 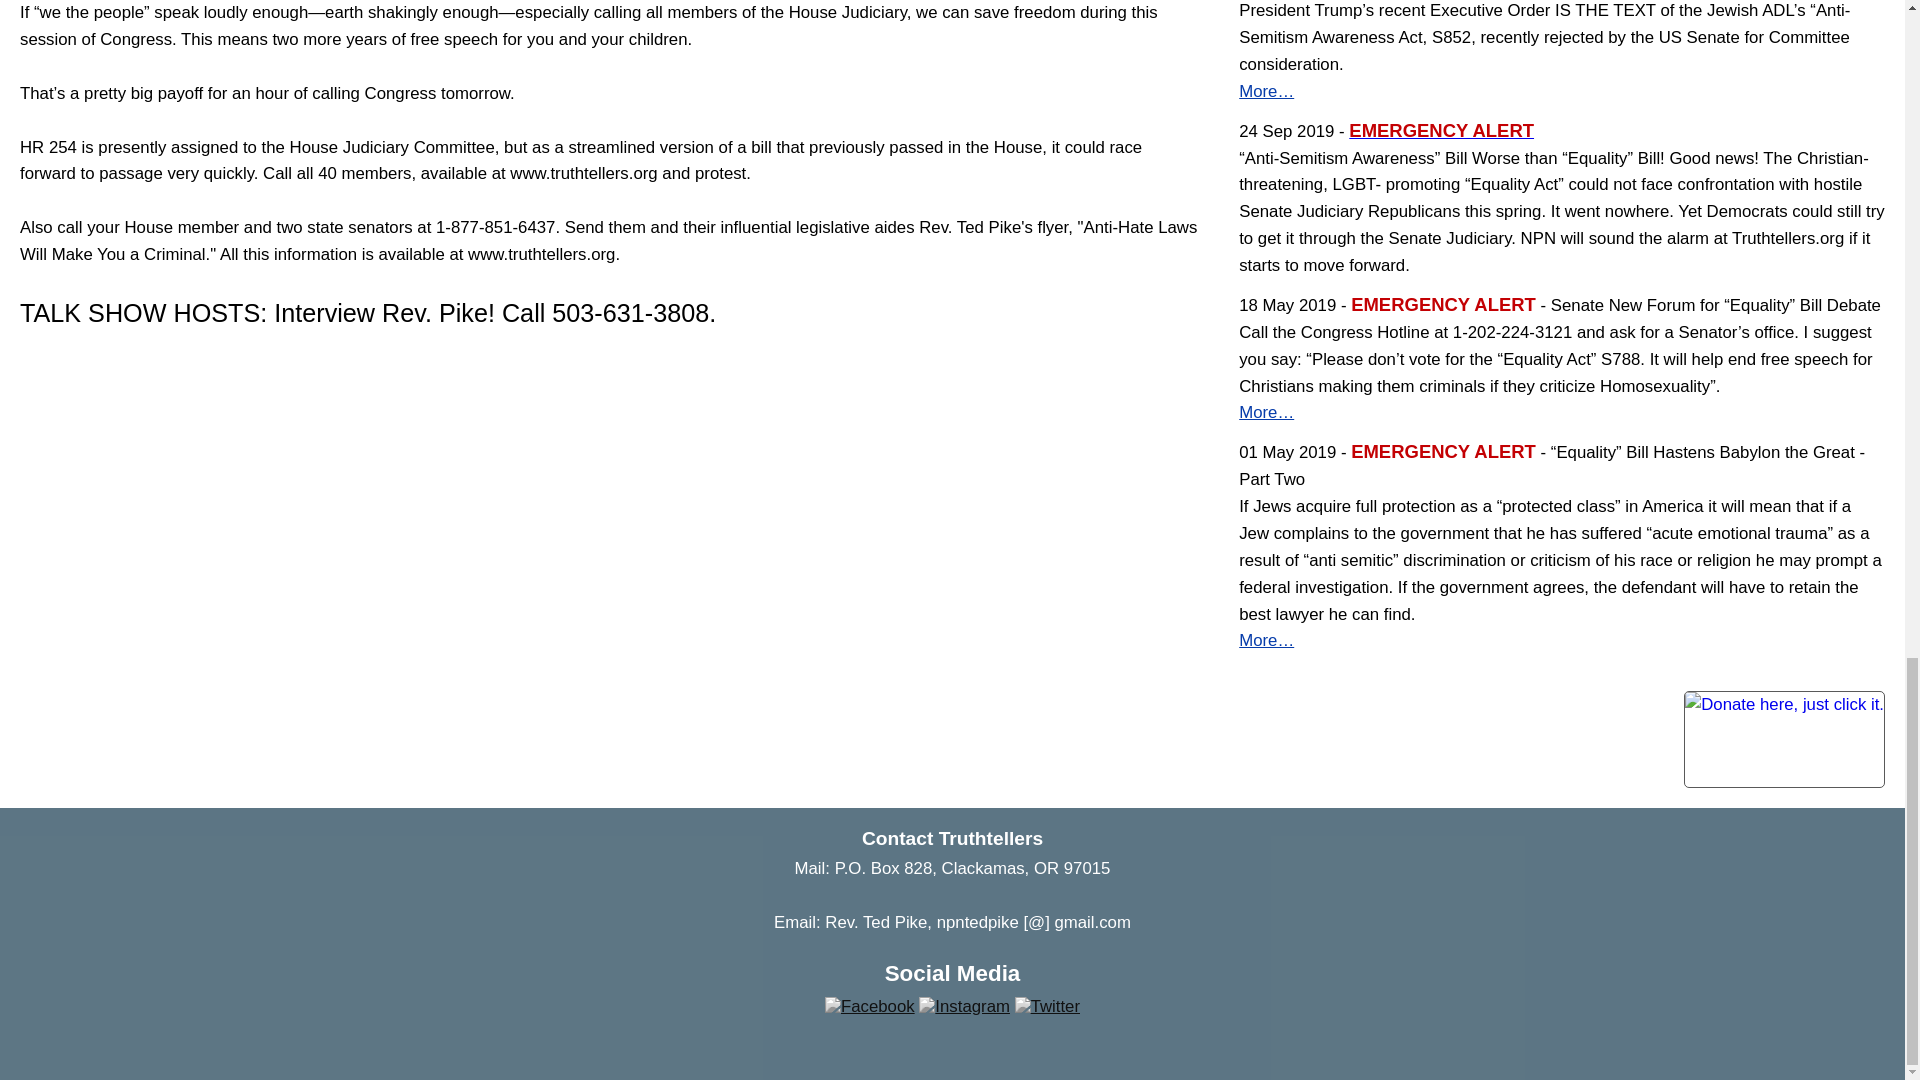 What do you see at coordinates (1266, 92) in the screenshot?
I see `Click here to read the article.` at bounding box center [1266, 92].